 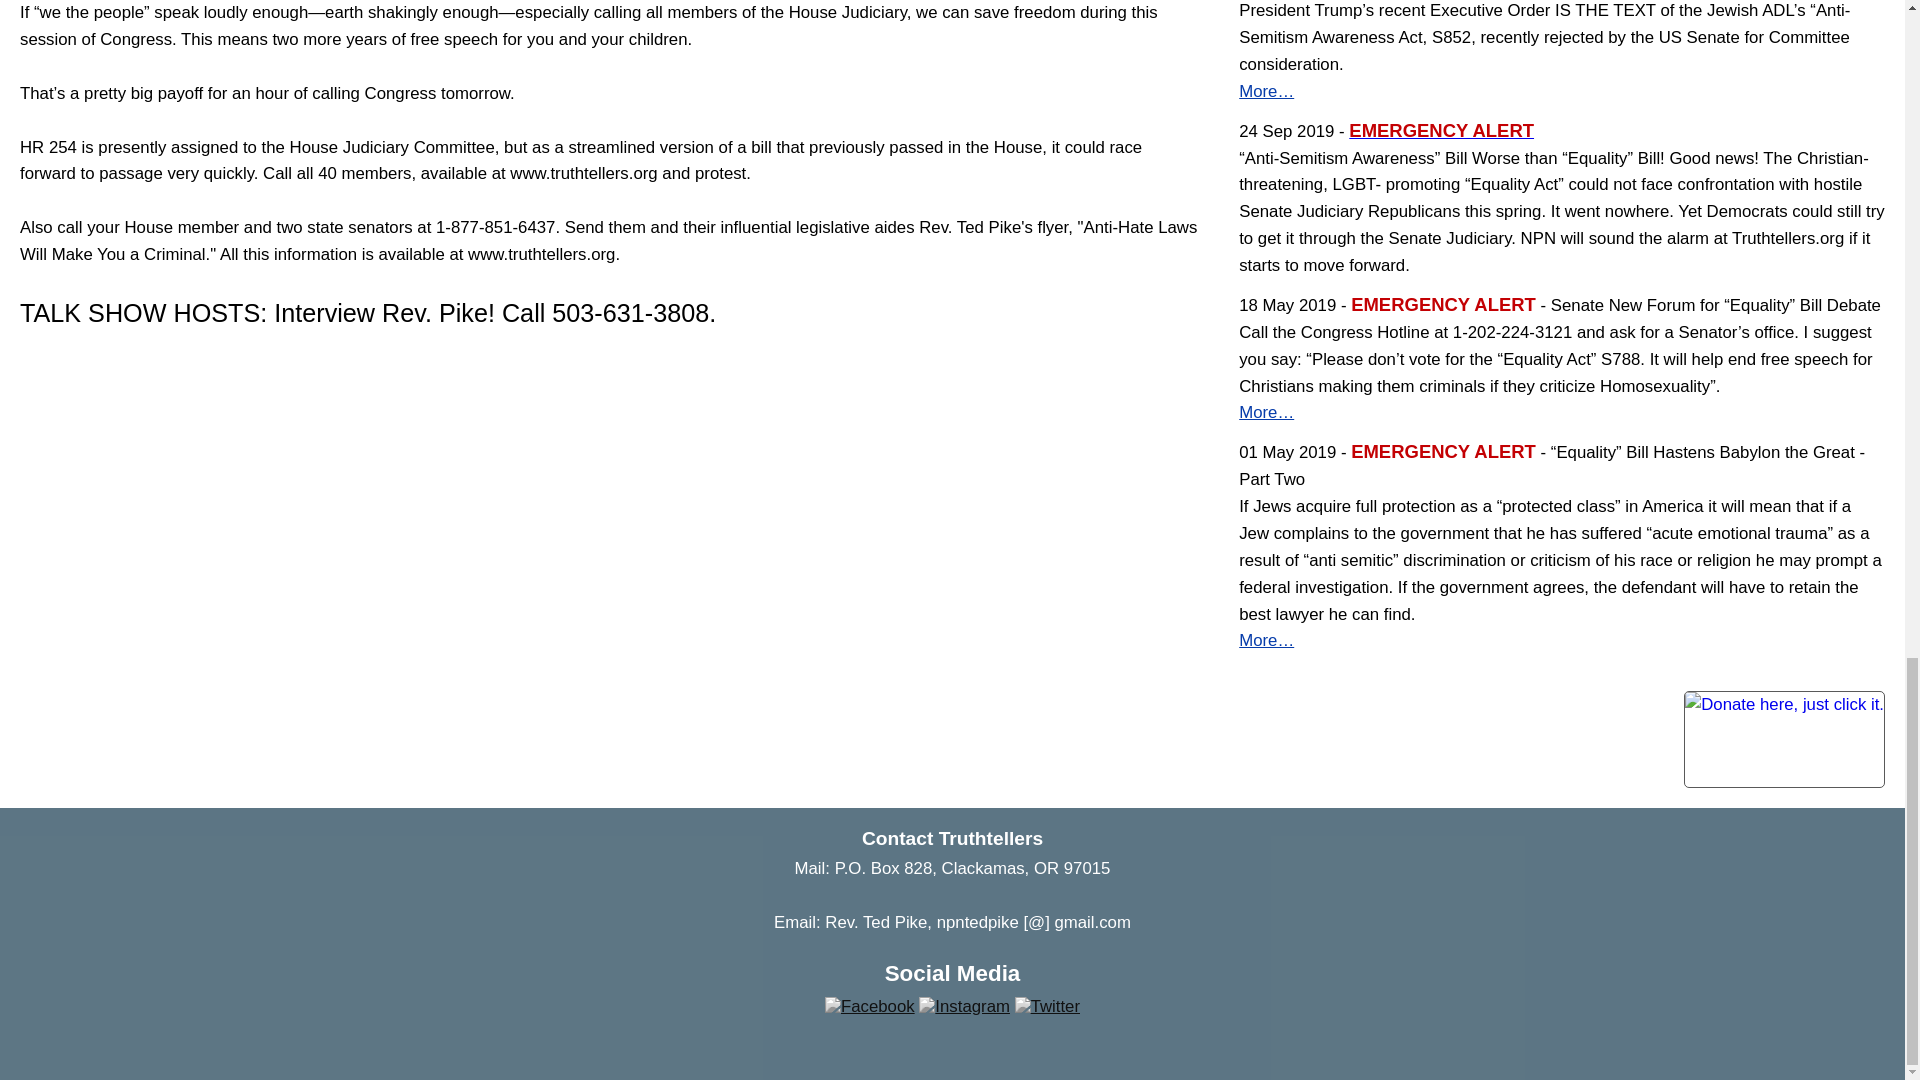 What do you see at coordinates (1266, 92) in the screenshot?
I see `Click here to read the article.` at bounding box center [1266, 92].